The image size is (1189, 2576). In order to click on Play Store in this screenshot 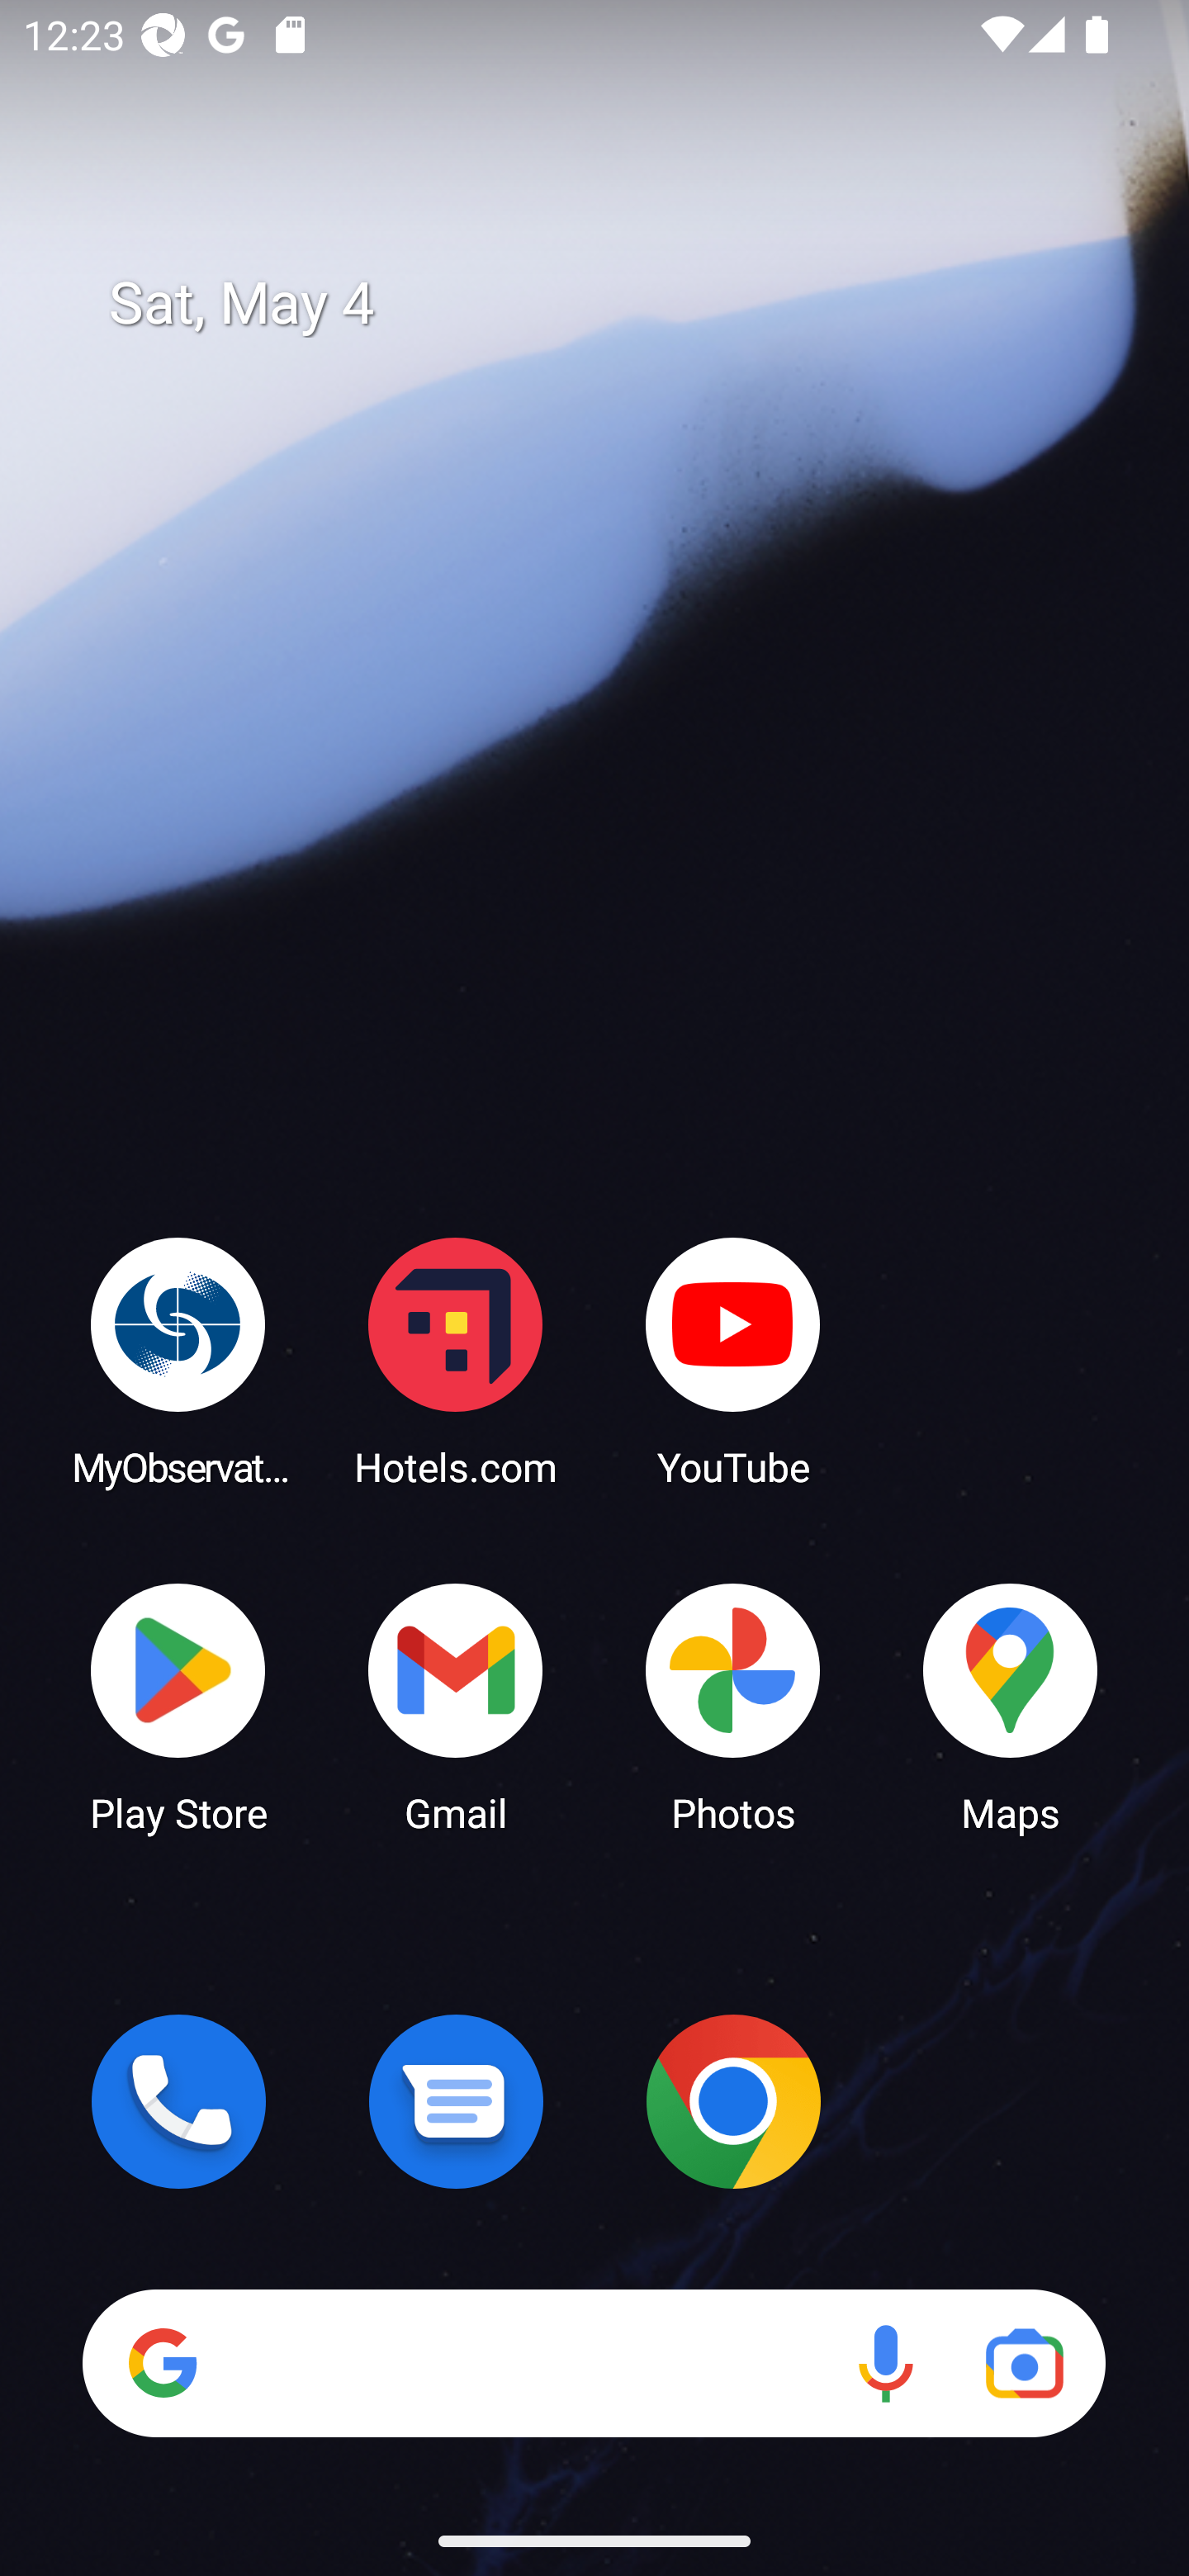, I will do `click(178, 1706)`.